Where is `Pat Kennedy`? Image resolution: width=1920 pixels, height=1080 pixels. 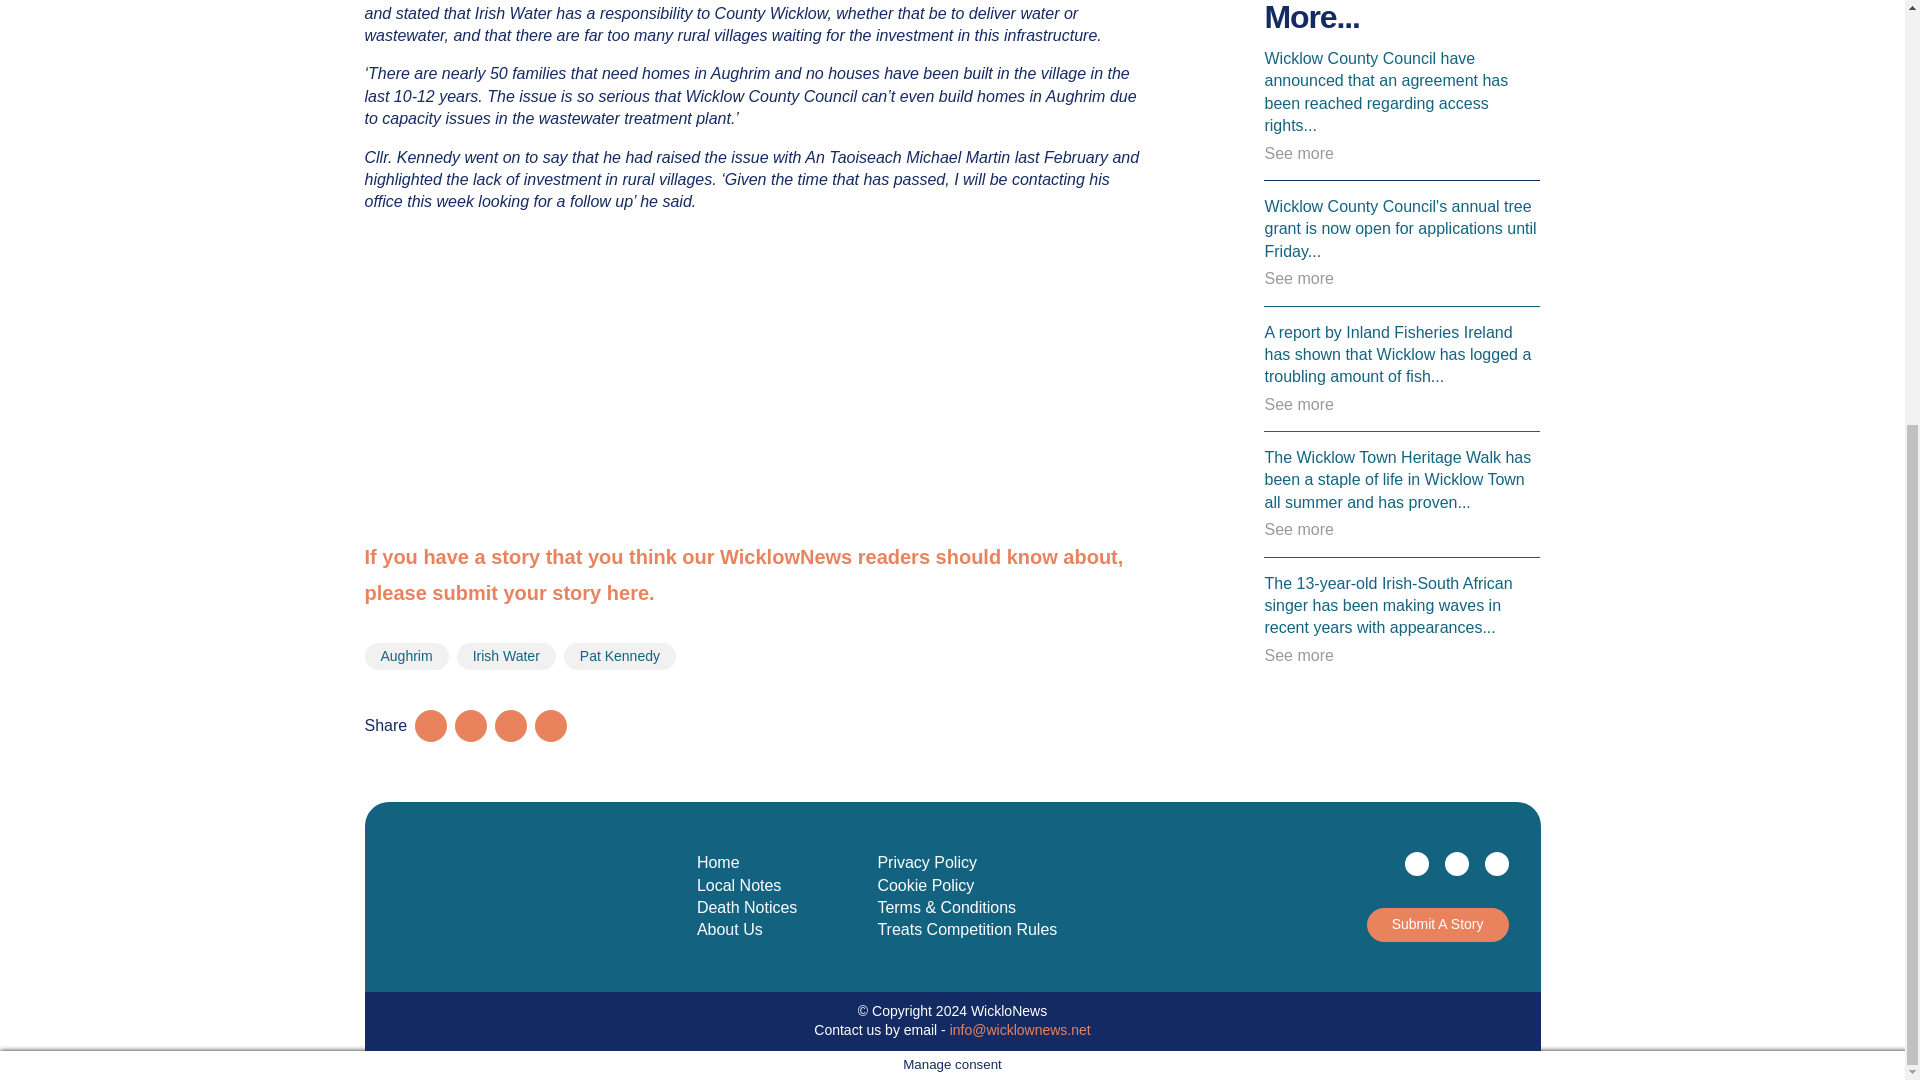
Pat Kennedy is located at coordinates (620, 656).